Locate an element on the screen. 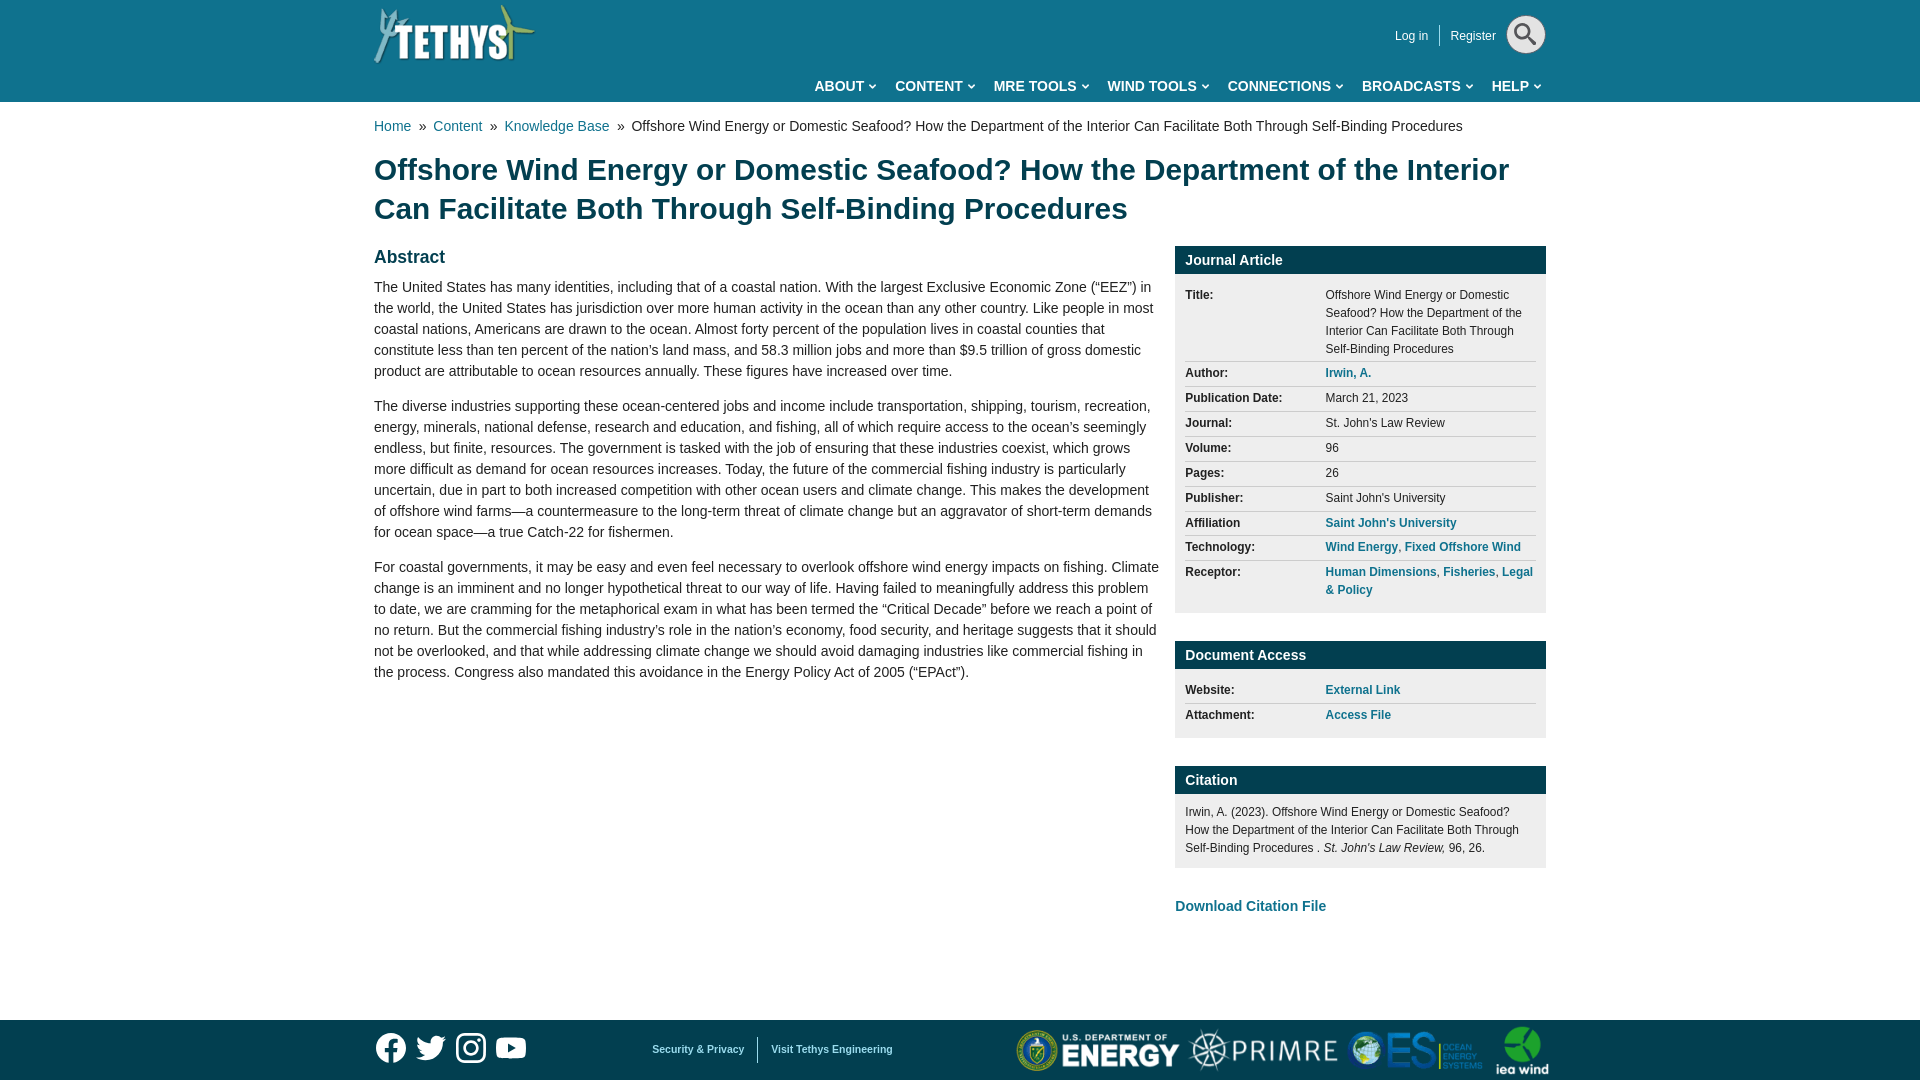 The image size is (1920, 1080). Register is located at coordinates (1472, 36).